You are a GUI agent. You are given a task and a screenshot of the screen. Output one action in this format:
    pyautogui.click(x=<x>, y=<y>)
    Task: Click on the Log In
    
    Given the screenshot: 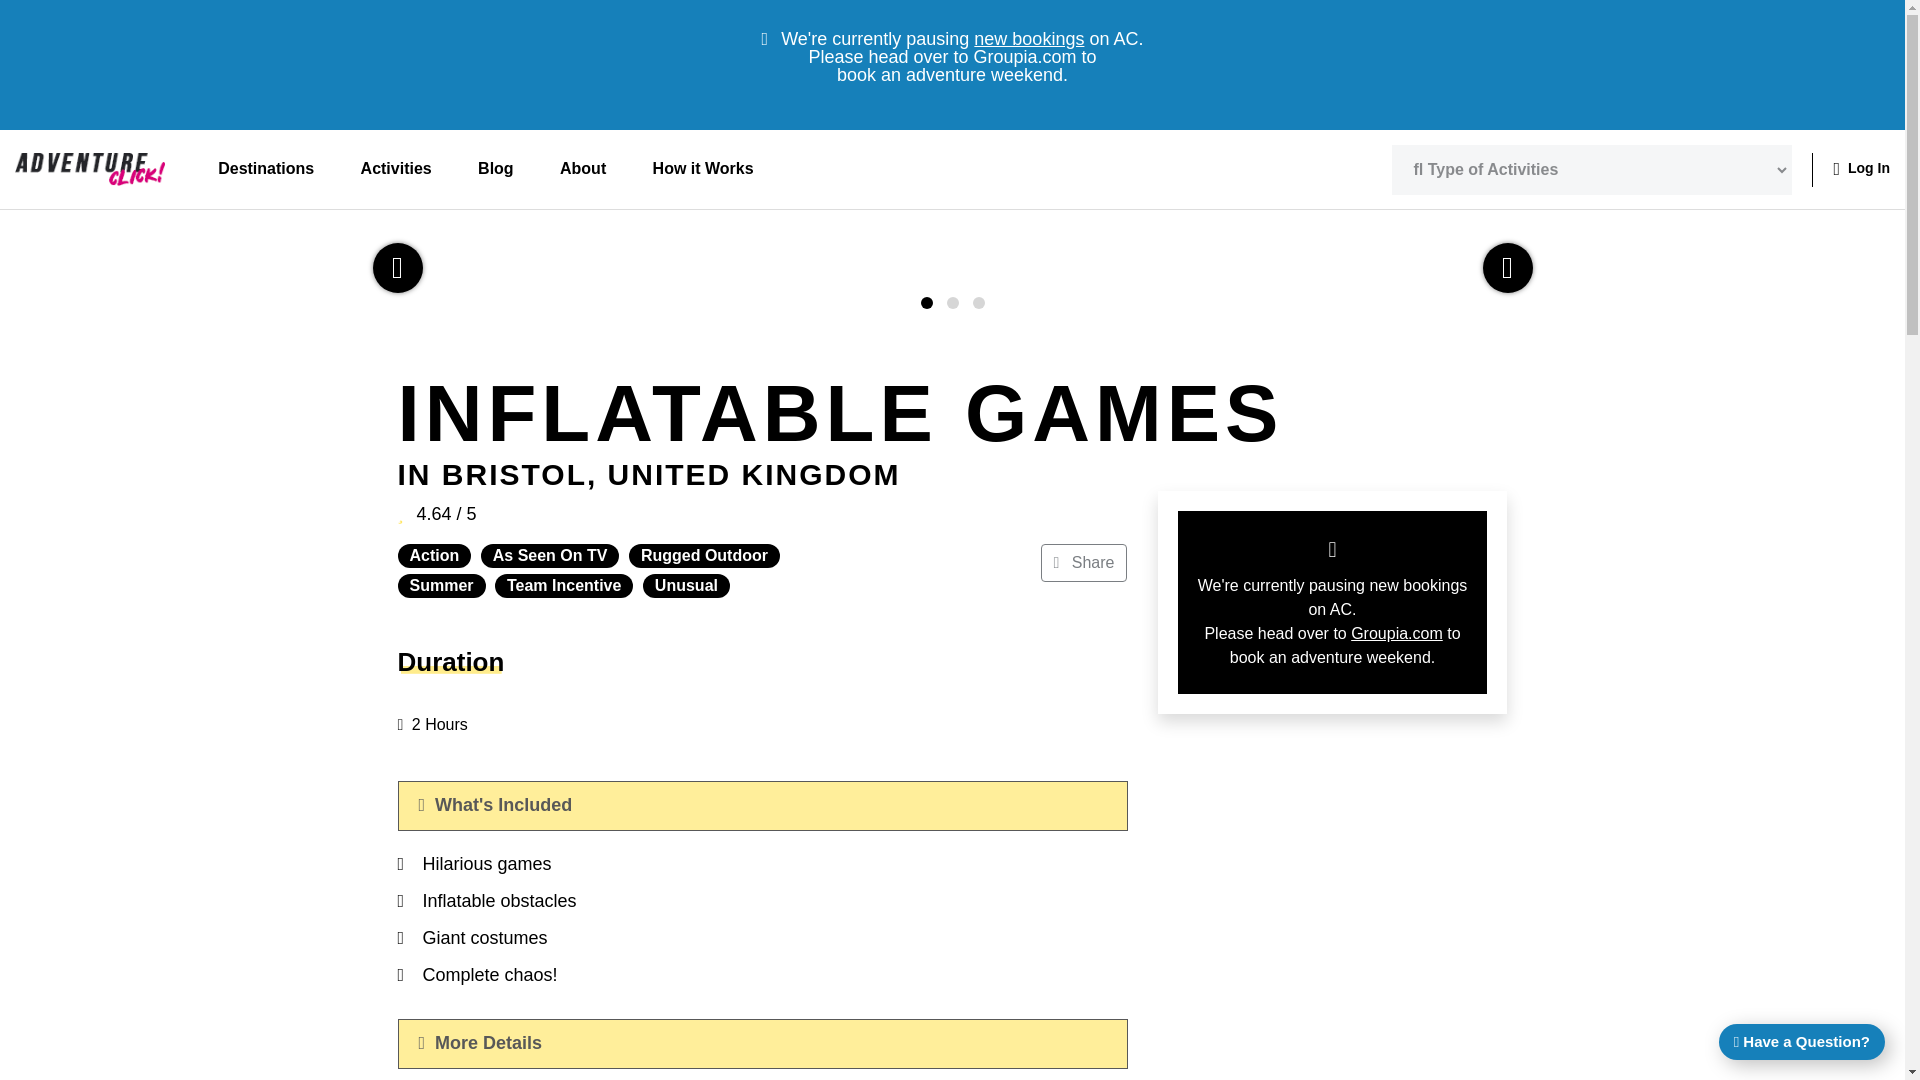 What is the action you would take?
    pyautogui.click(x=1861, y=168)
    